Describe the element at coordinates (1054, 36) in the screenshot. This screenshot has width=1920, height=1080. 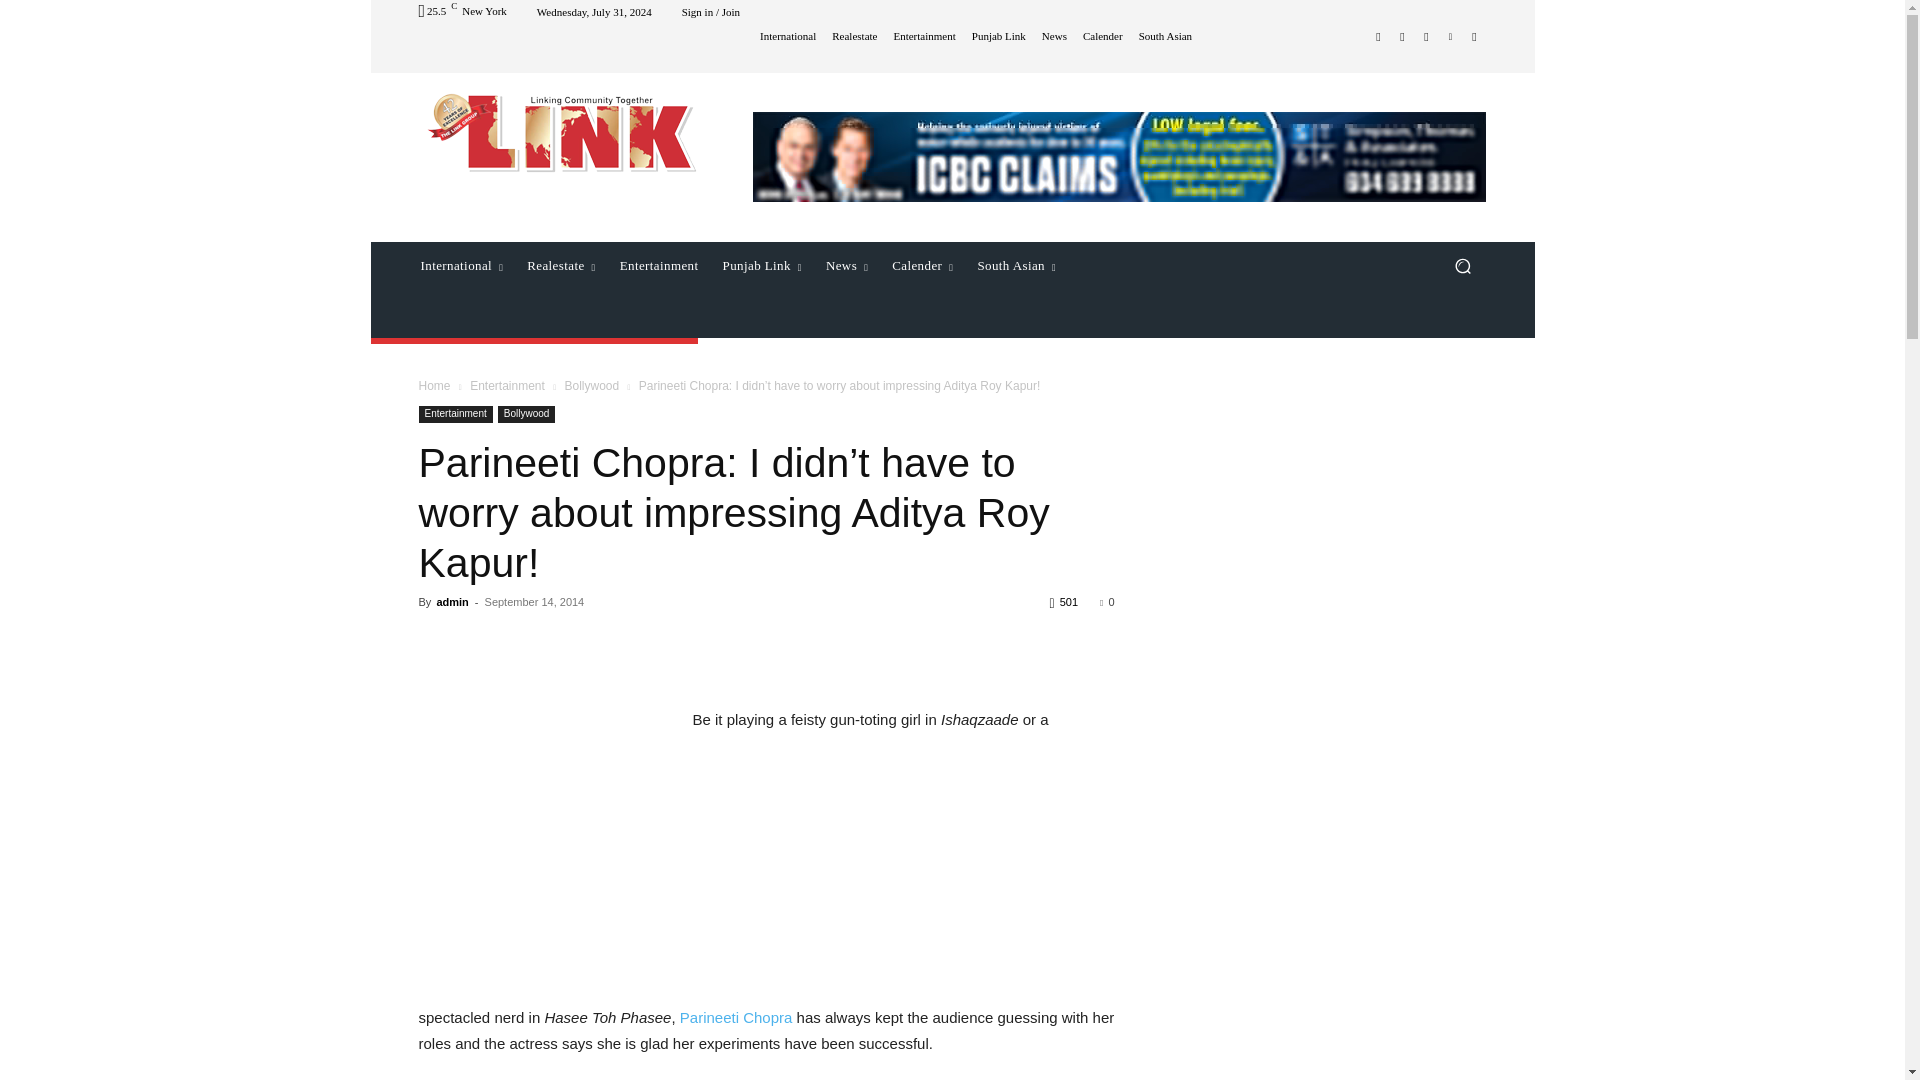
I see `News` at that location.